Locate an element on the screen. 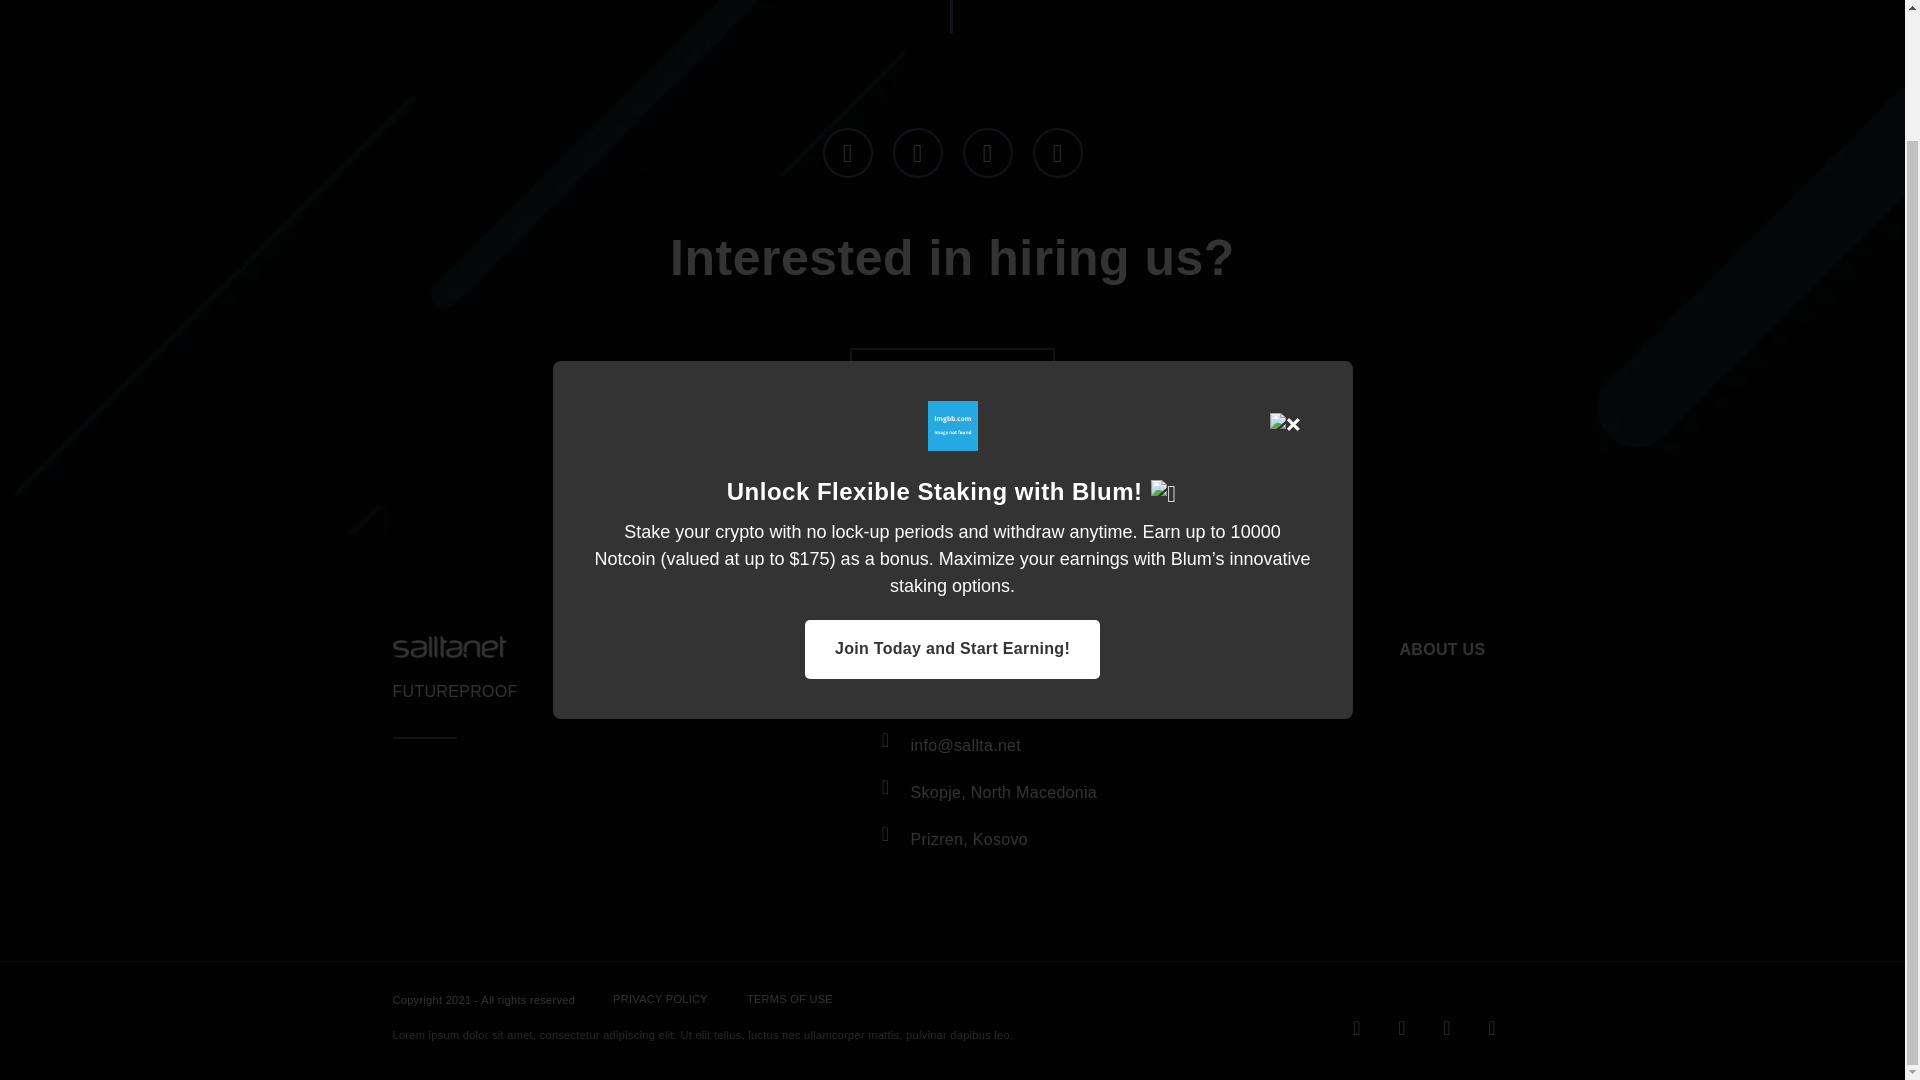 The image size is (1920, 1080). TERMS OF USE is located at coordinates (790, 1000).